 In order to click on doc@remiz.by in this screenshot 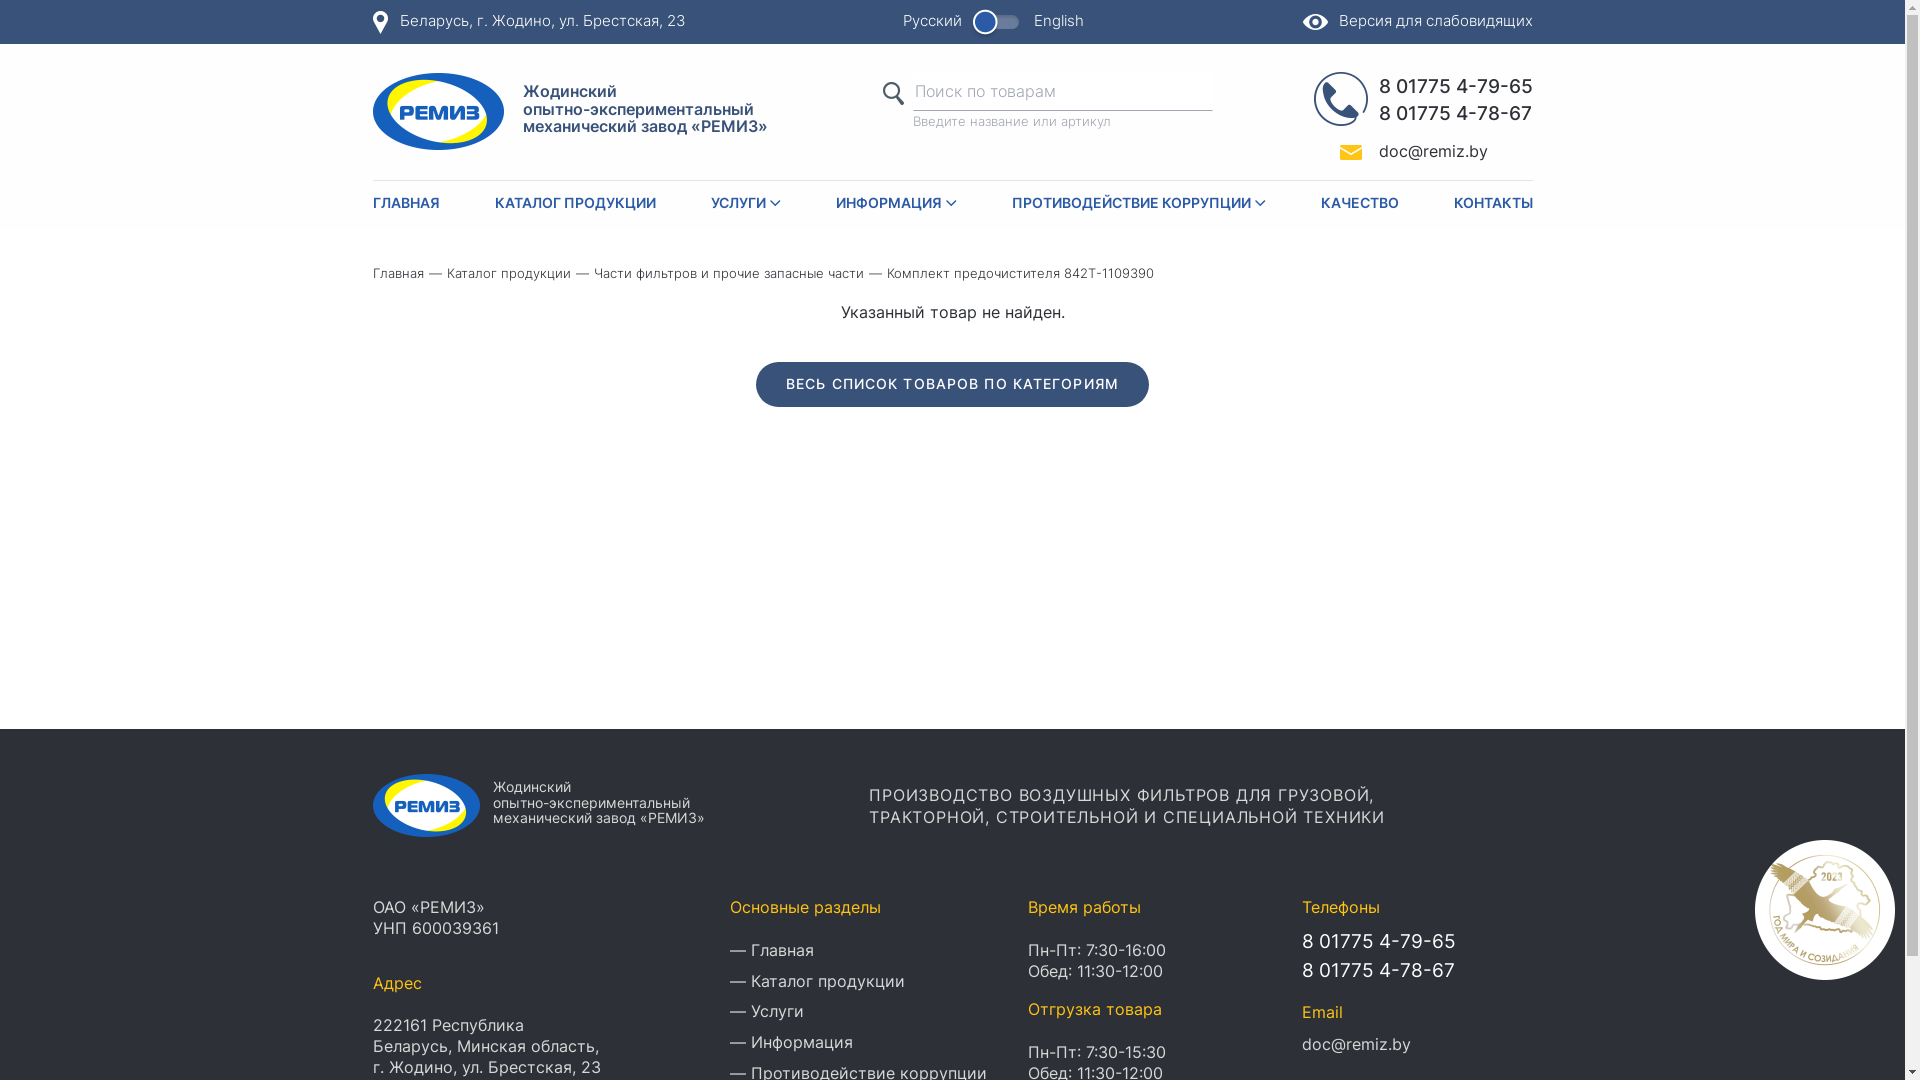, I will do `click(1356, 1044)`.